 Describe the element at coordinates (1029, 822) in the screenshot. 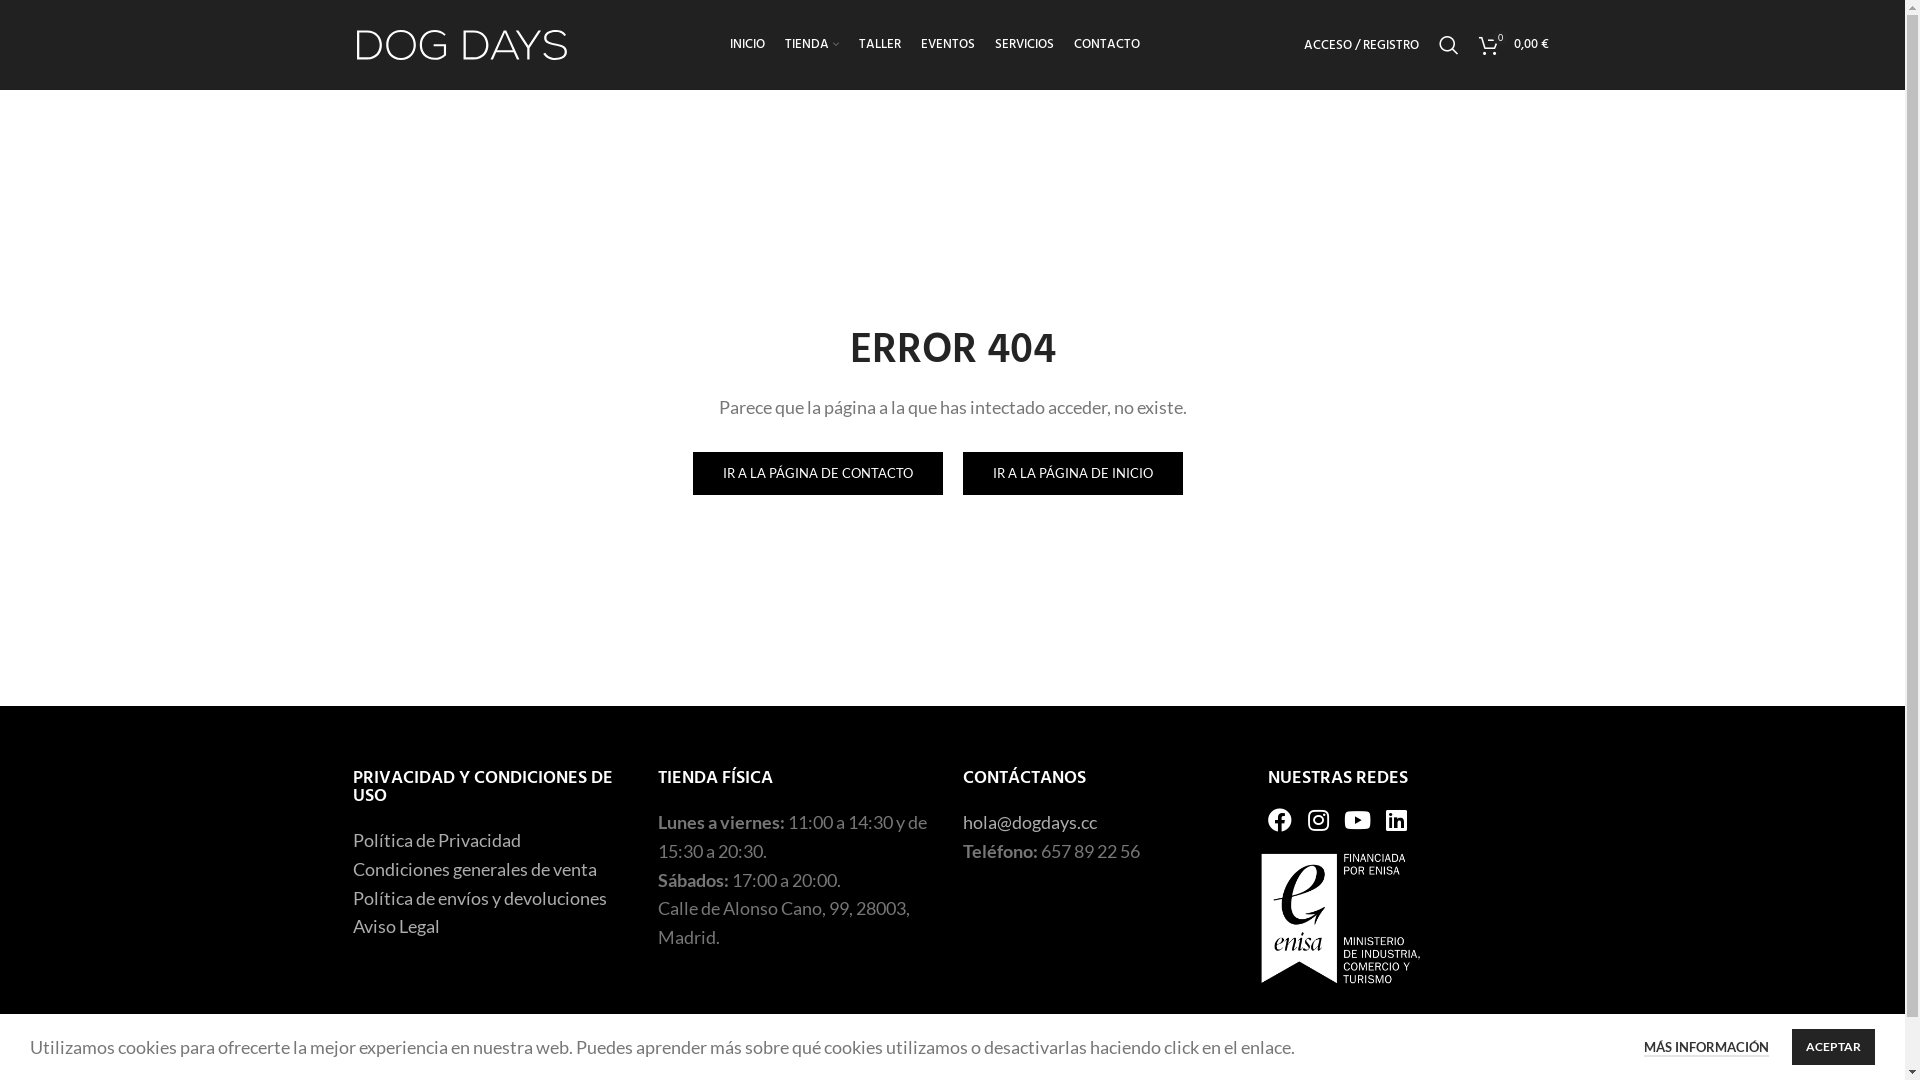

I see `hola@dogdays.cc` at that location.